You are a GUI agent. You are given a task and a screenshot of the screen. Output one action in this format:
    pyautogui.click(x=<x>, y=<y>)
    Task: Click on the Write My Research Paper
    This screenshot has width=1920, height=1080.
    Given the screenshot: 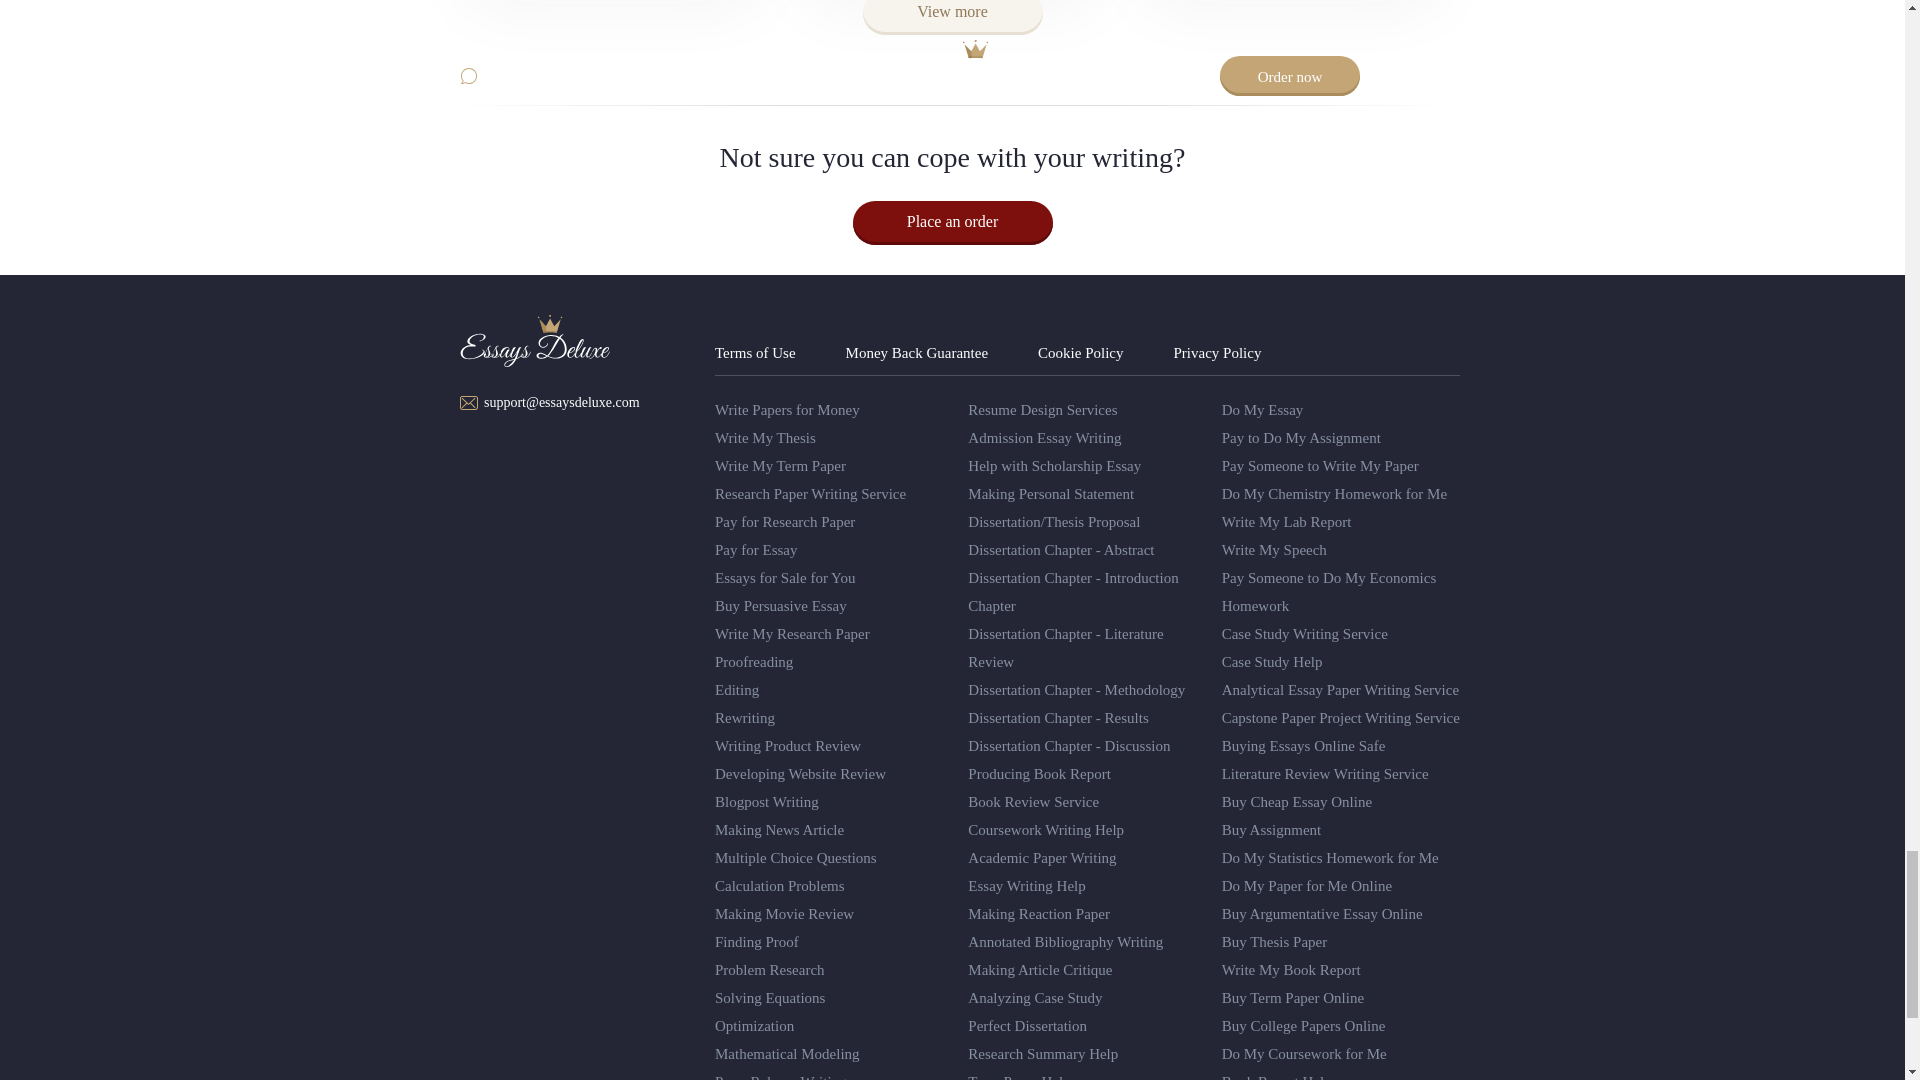 What is the action you would take?
    pyautogui.click(x=792, y=634)
    